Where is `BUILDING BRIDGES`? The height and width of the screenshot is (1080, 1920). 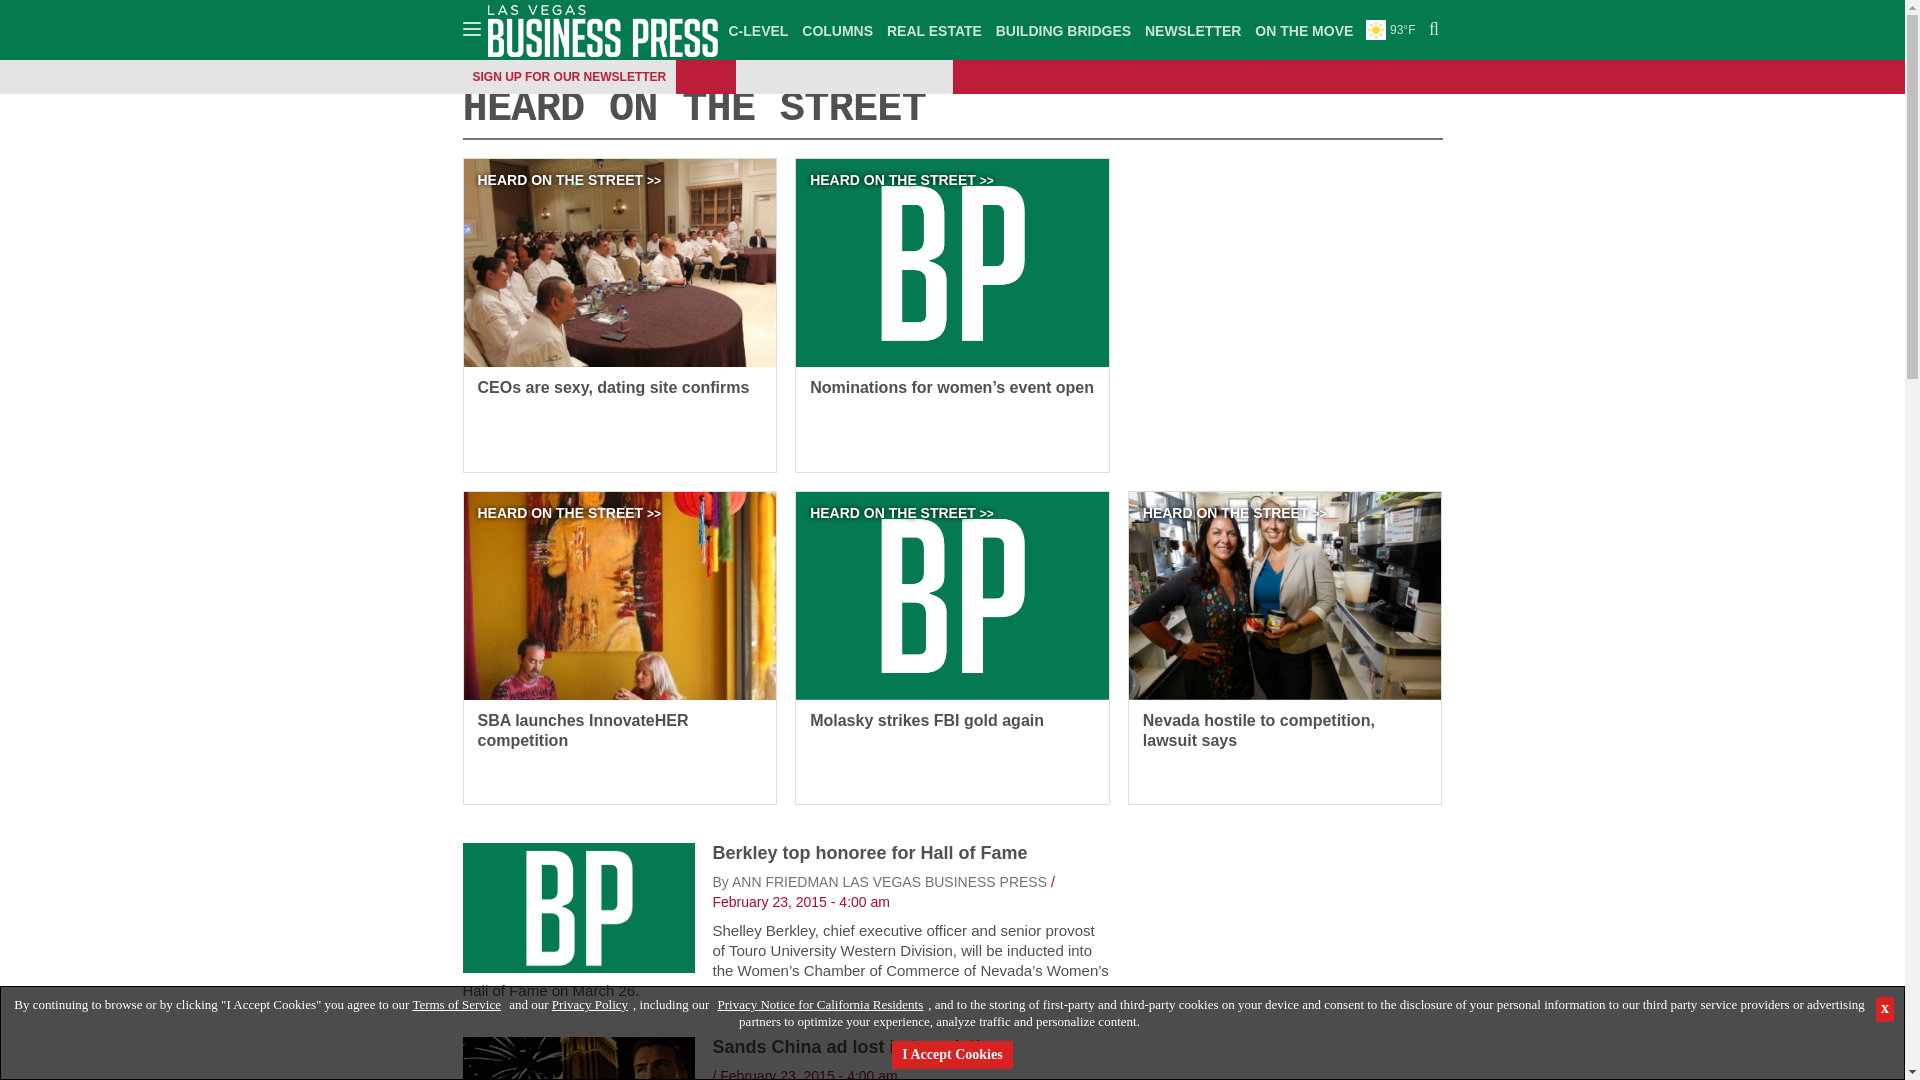 BUILDING BRIDGES is located at coordinates (1063, 30).